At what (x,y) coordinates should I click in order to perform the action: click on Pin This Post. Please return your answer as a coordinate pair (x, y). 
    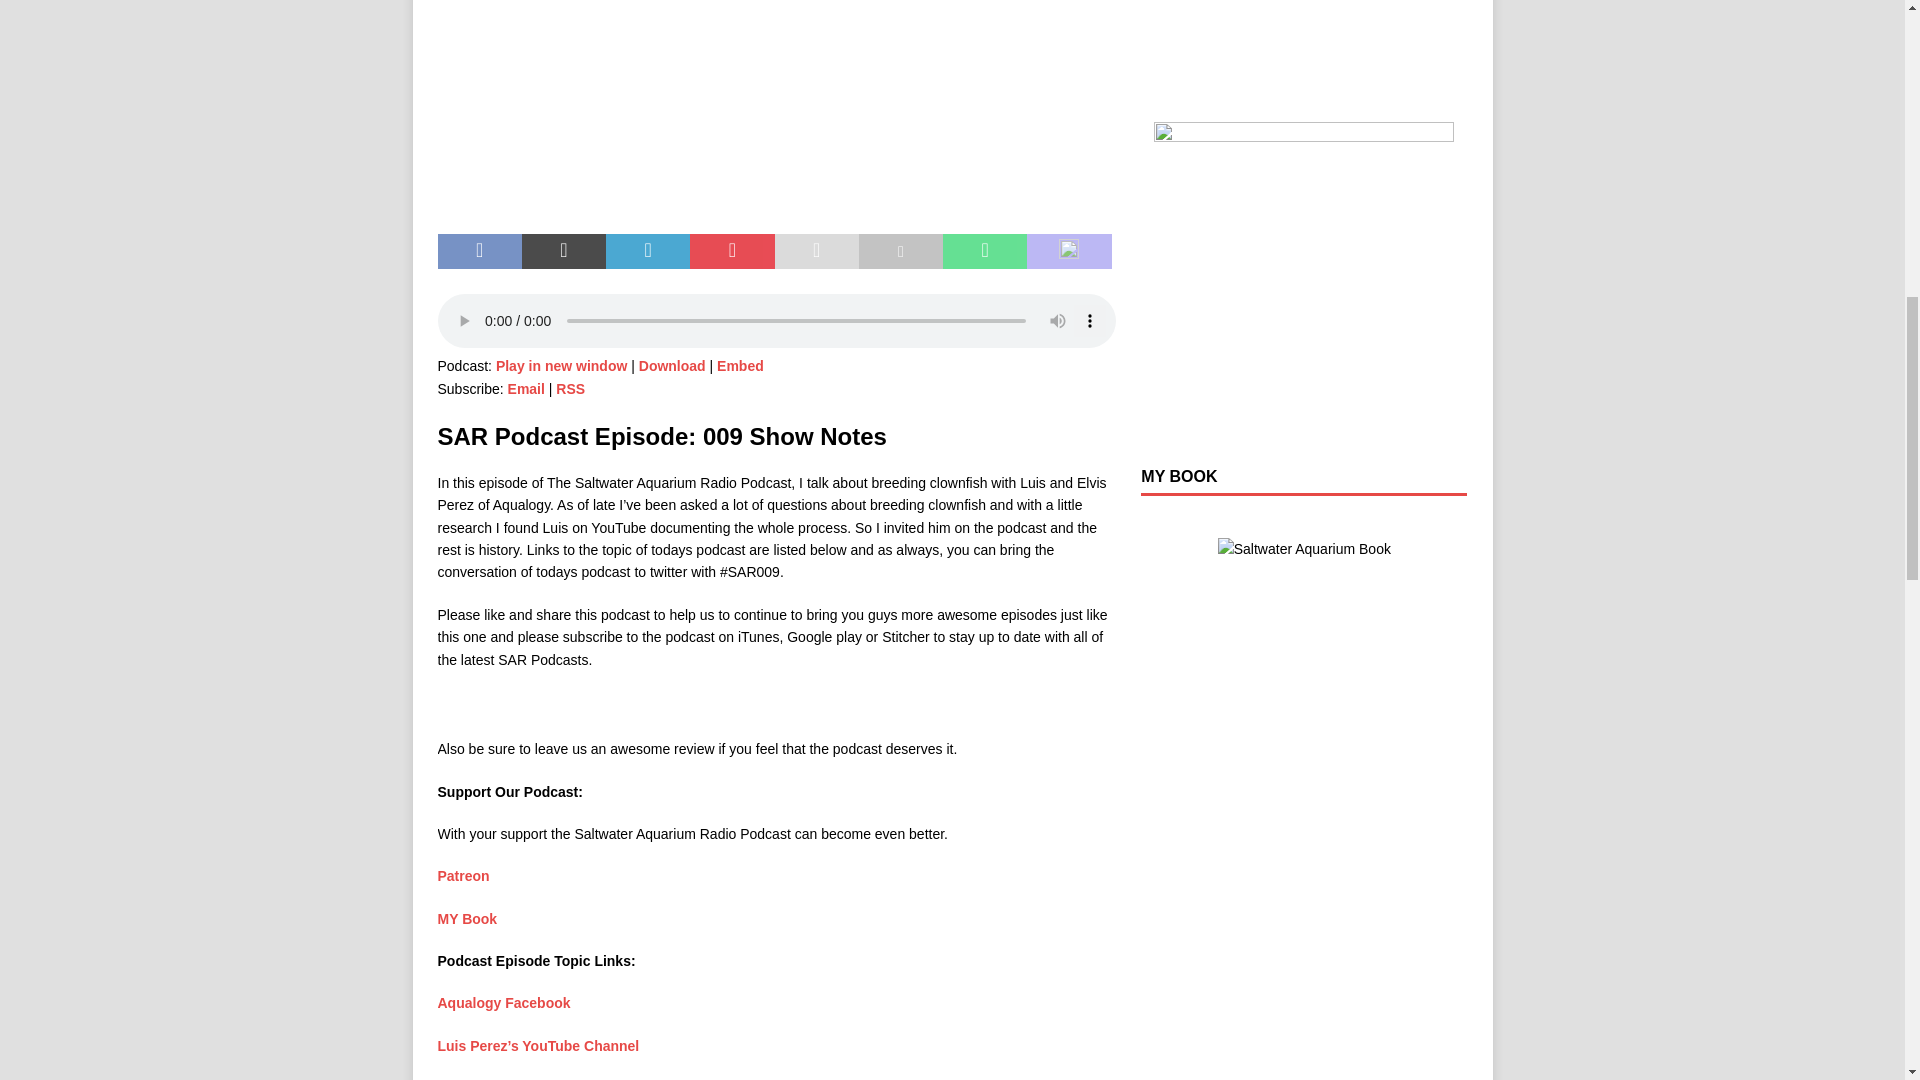
    Looking at the image, I should click on (731, 252).